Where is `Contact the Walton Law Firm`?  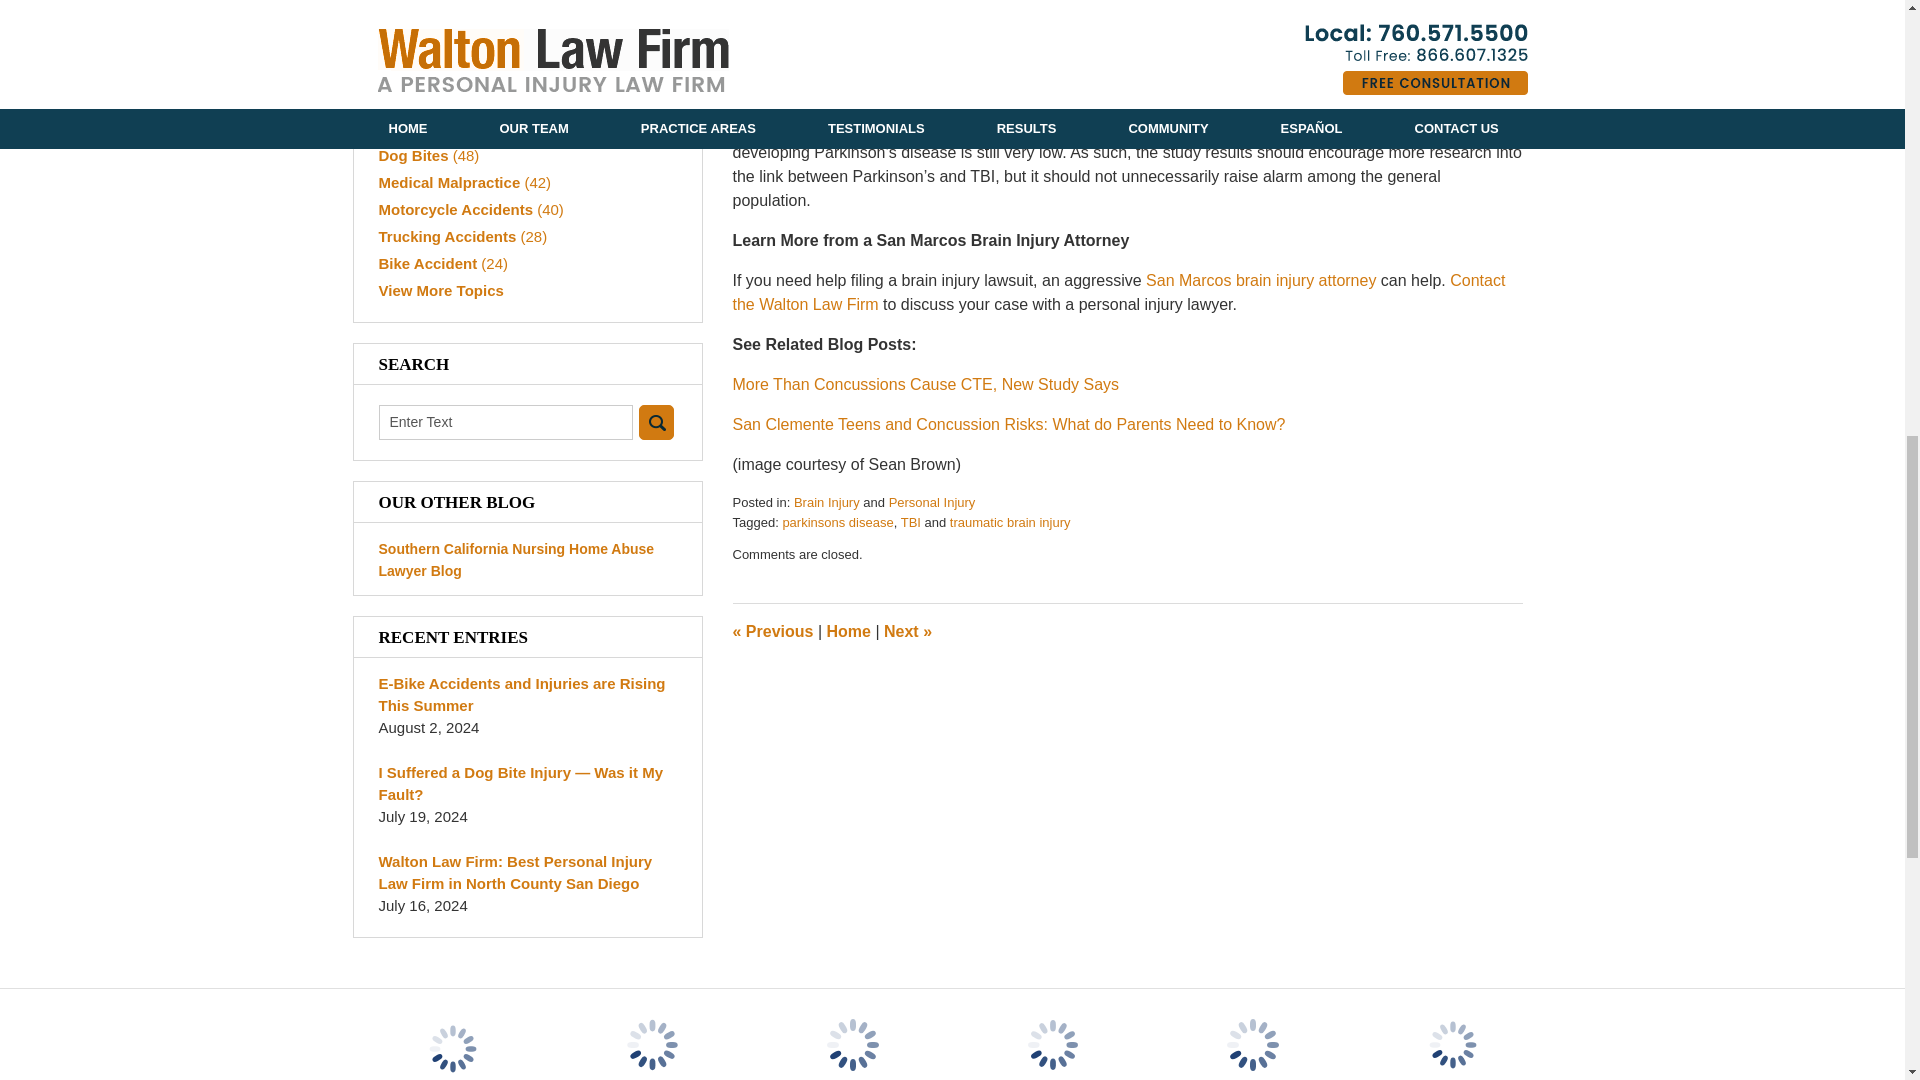 Contact the Walton Law Firm is located at coordinates (1118, 292).